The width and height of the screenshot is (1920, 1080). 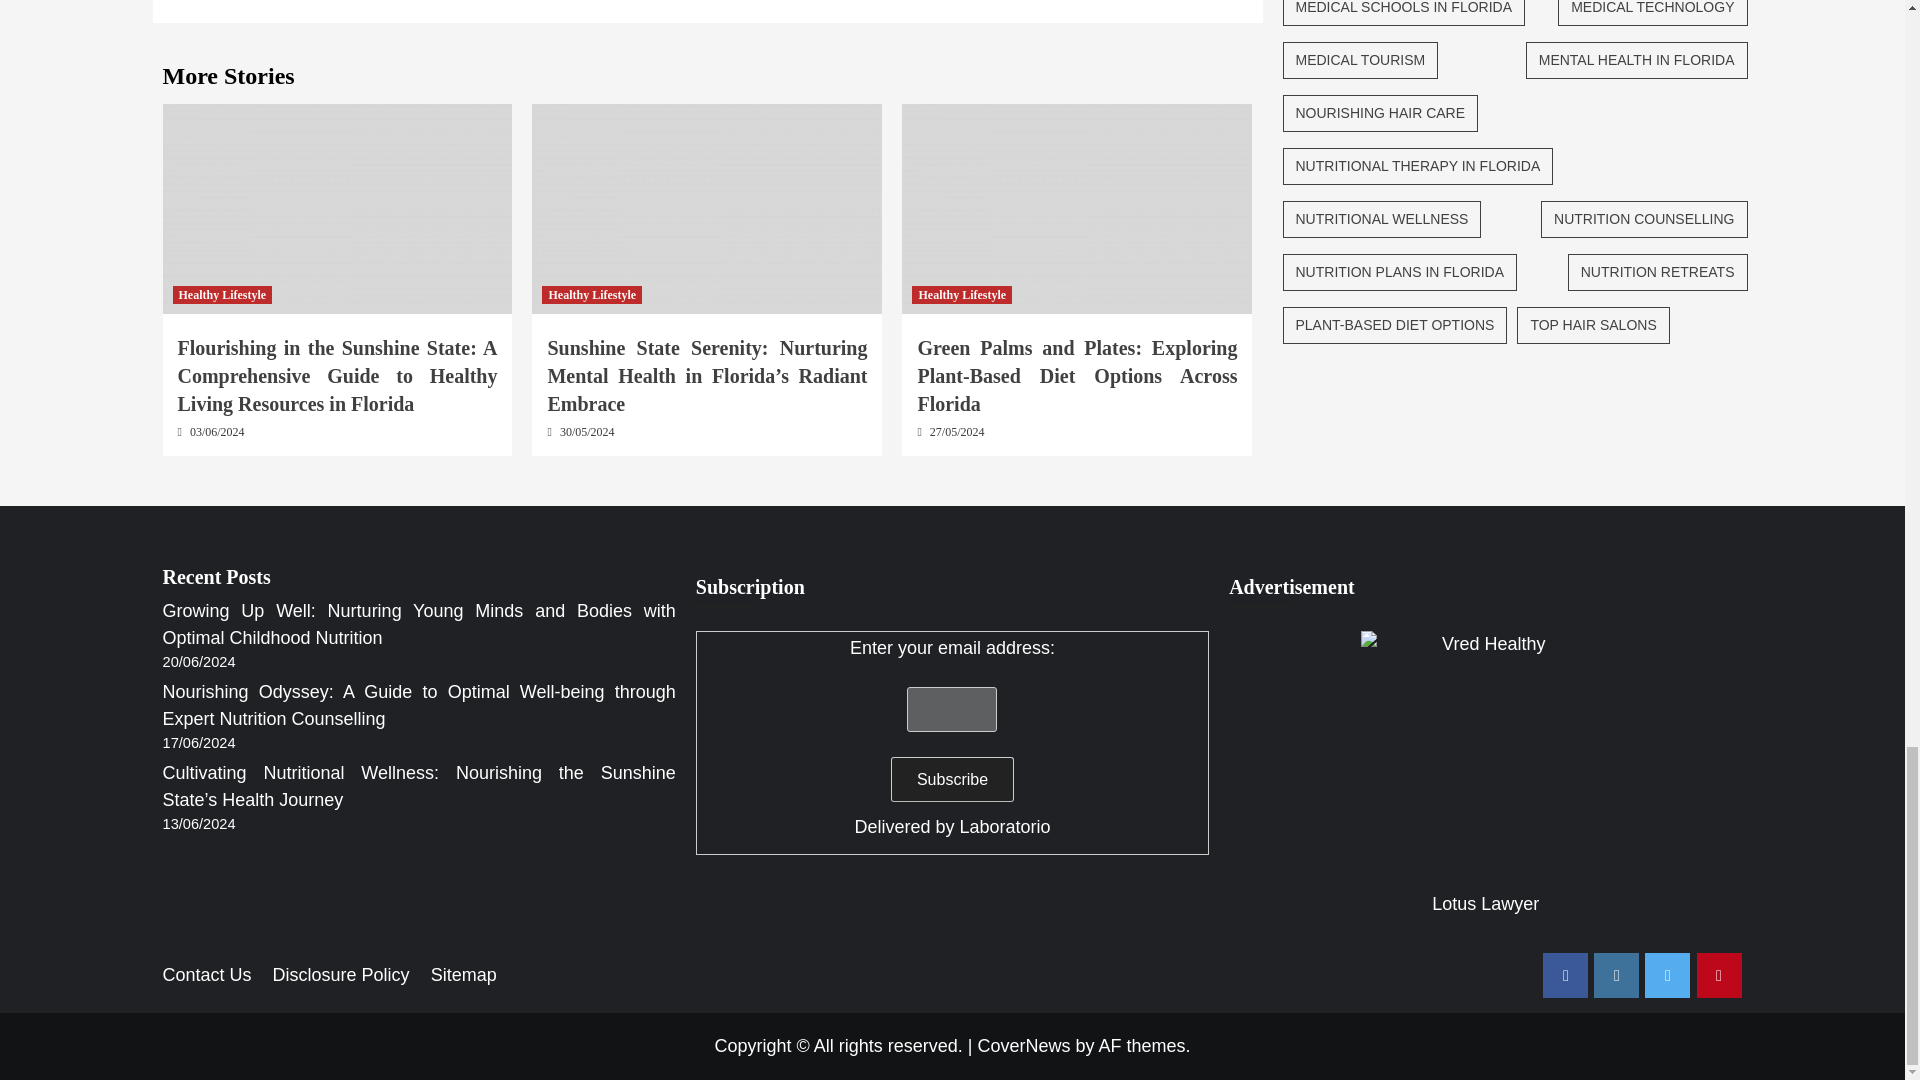 What do you see at coordinates (1486, 756) in the screenshot?
I see `Vred Healthy` at bounding box center [1486, 756].